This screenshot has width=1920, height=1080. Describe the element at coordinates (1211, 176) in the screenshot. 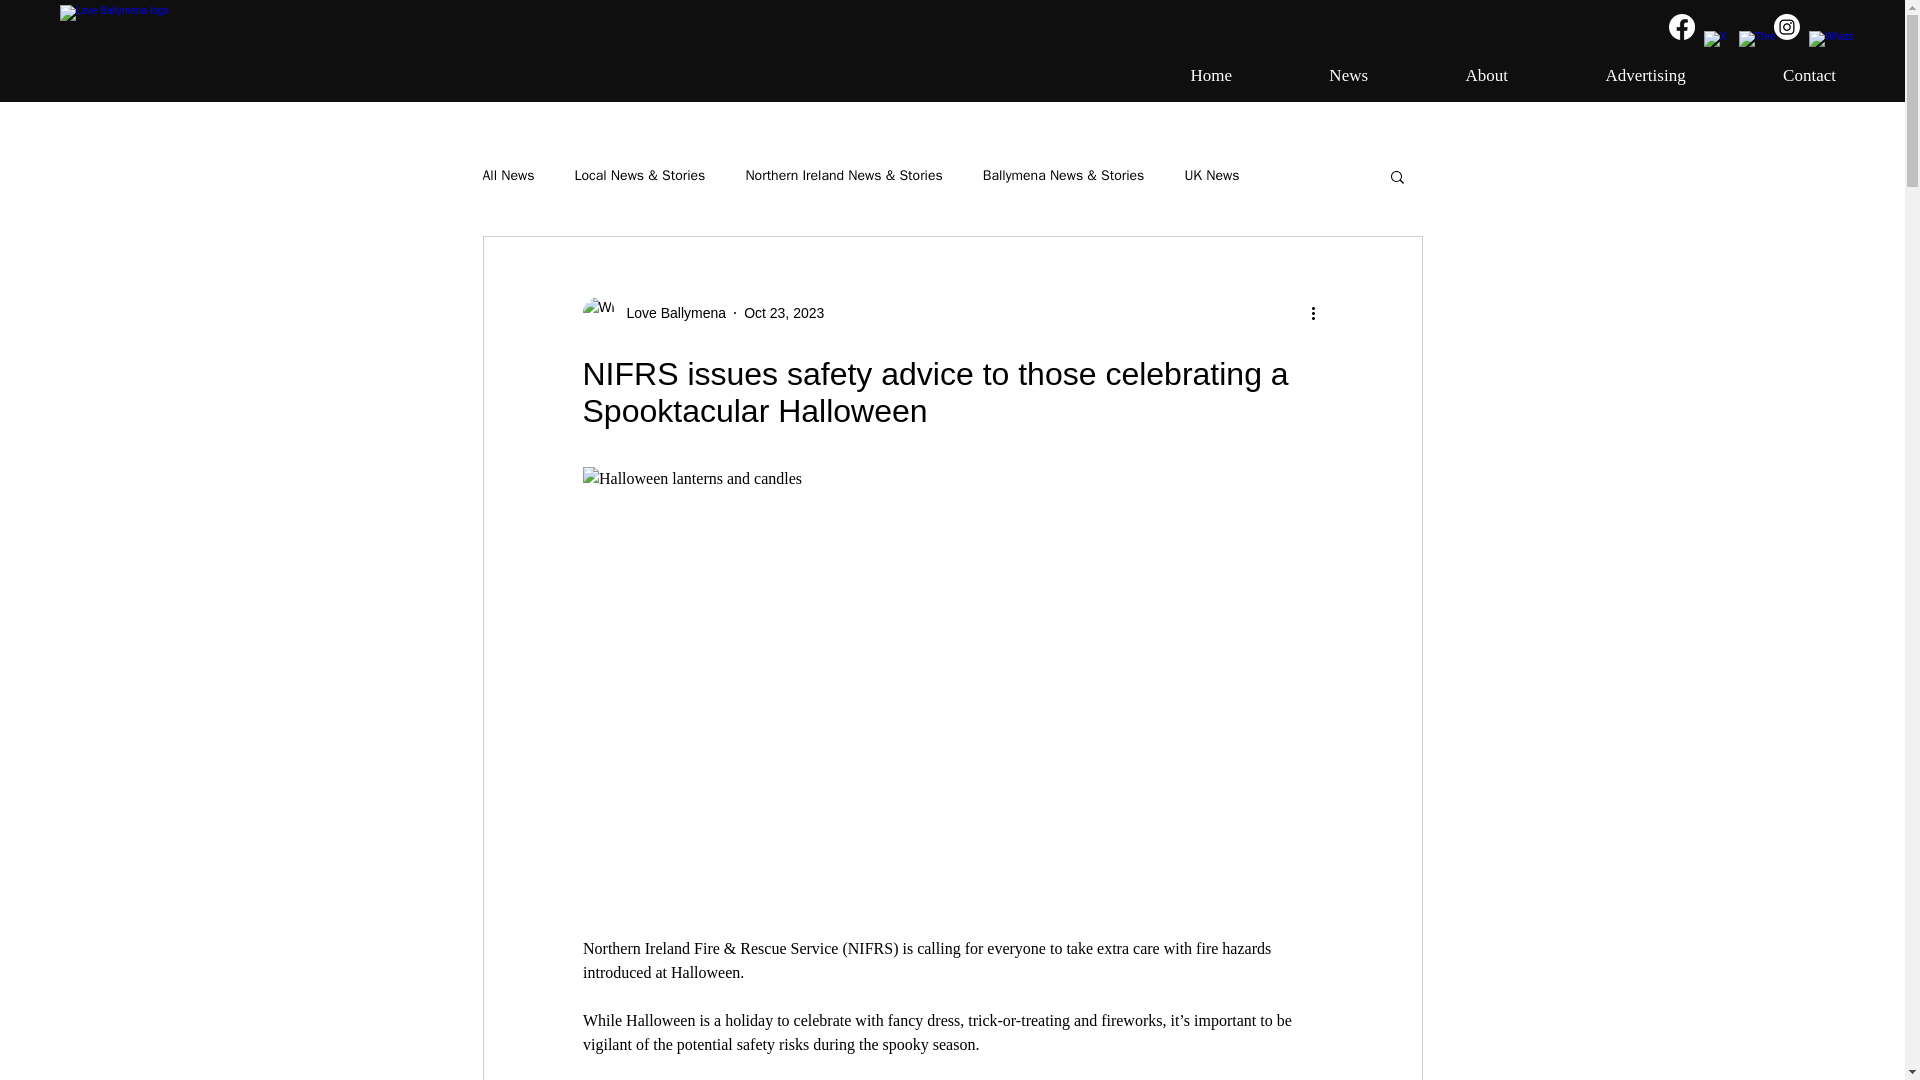

I see `UK News` at that location.